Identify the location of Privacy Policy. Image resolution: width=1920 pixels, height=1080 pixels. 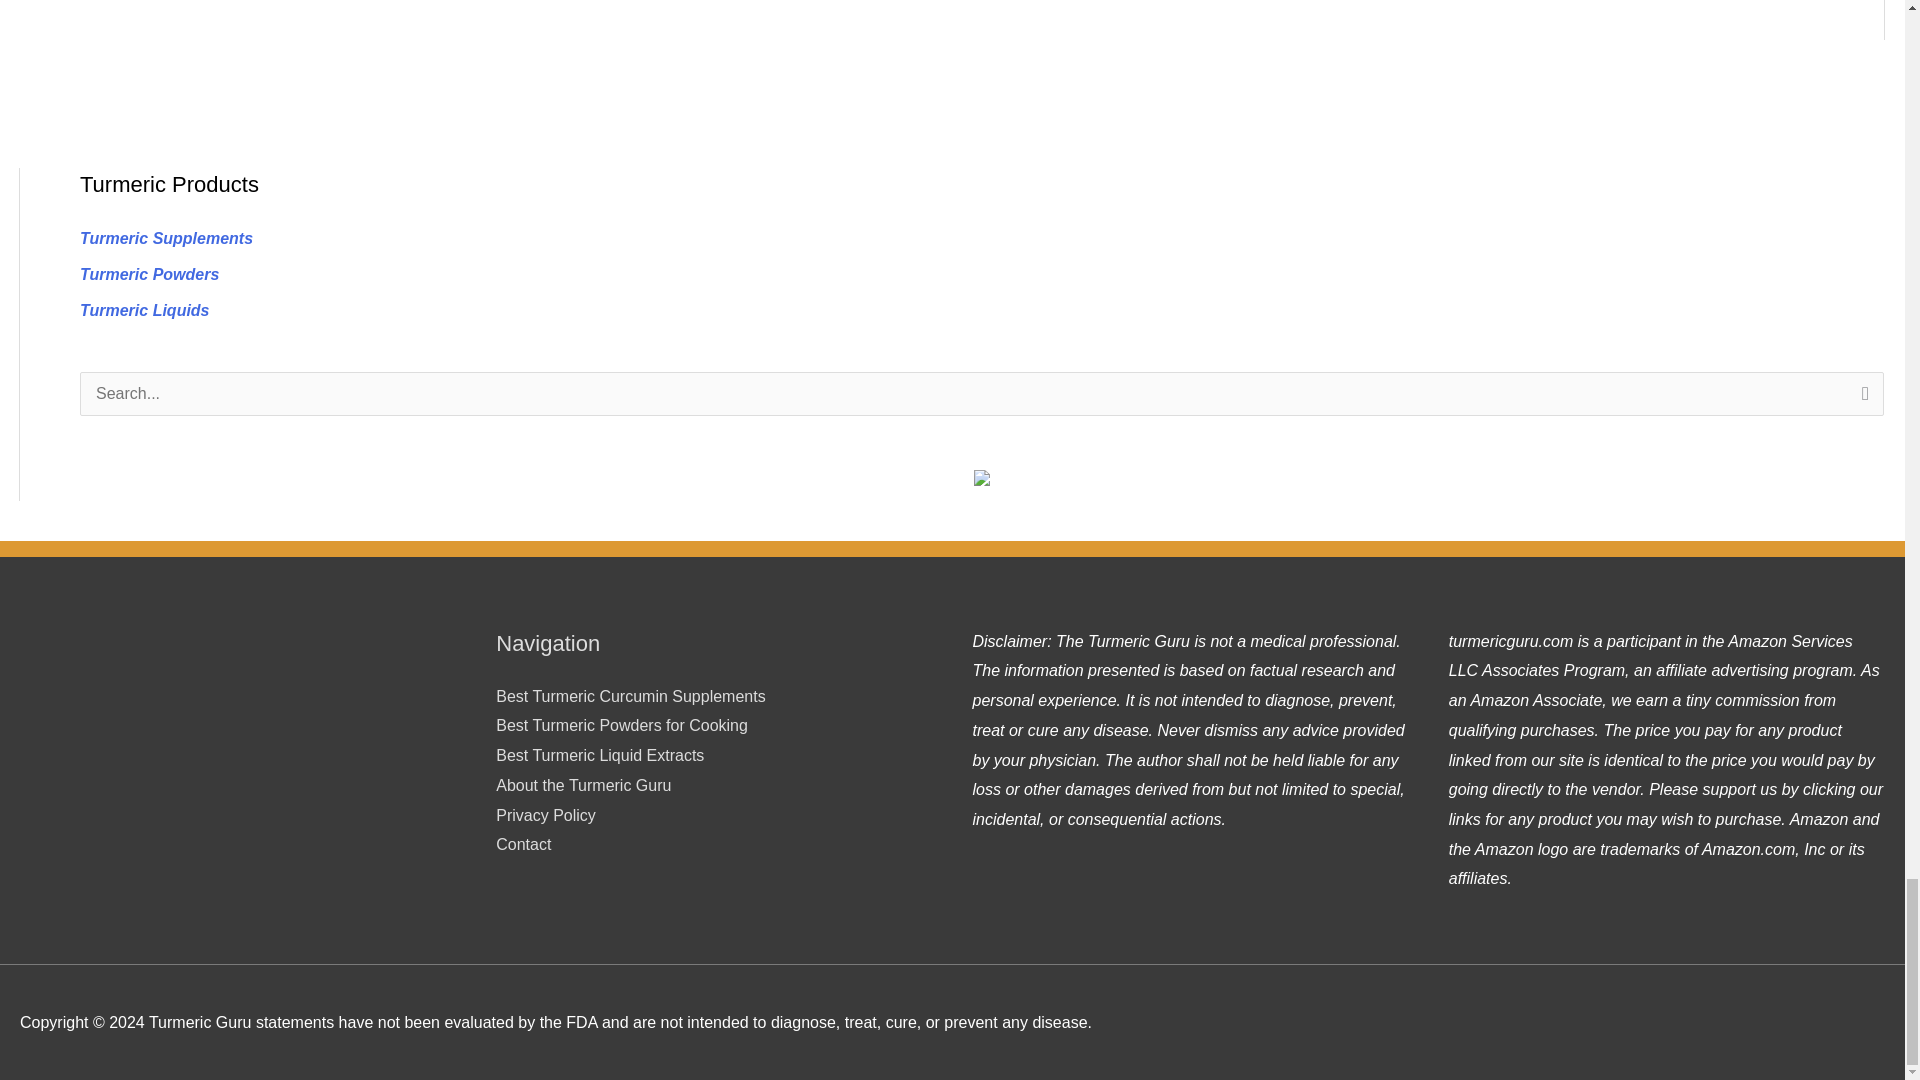
(545, 815).